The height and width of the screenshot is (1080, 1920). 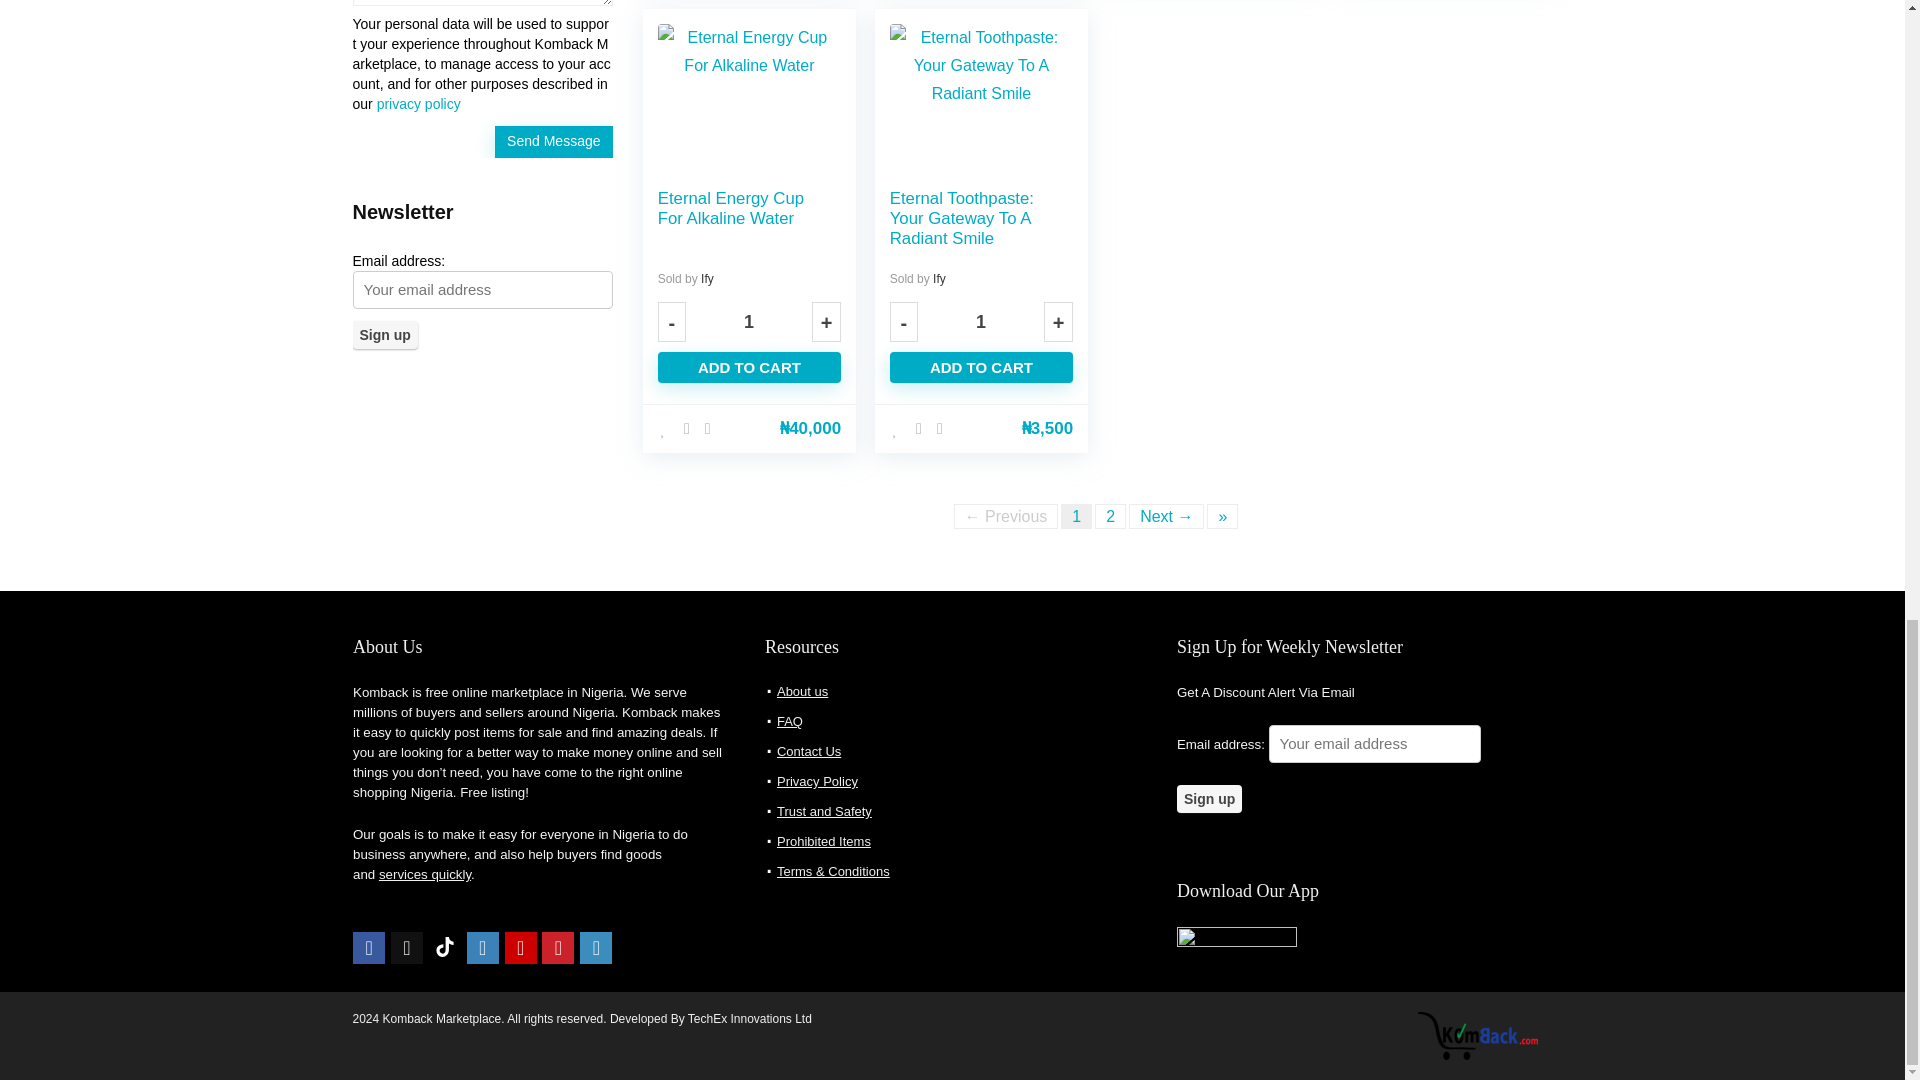 I want to click on Youtube, so click(x=520, y=948).